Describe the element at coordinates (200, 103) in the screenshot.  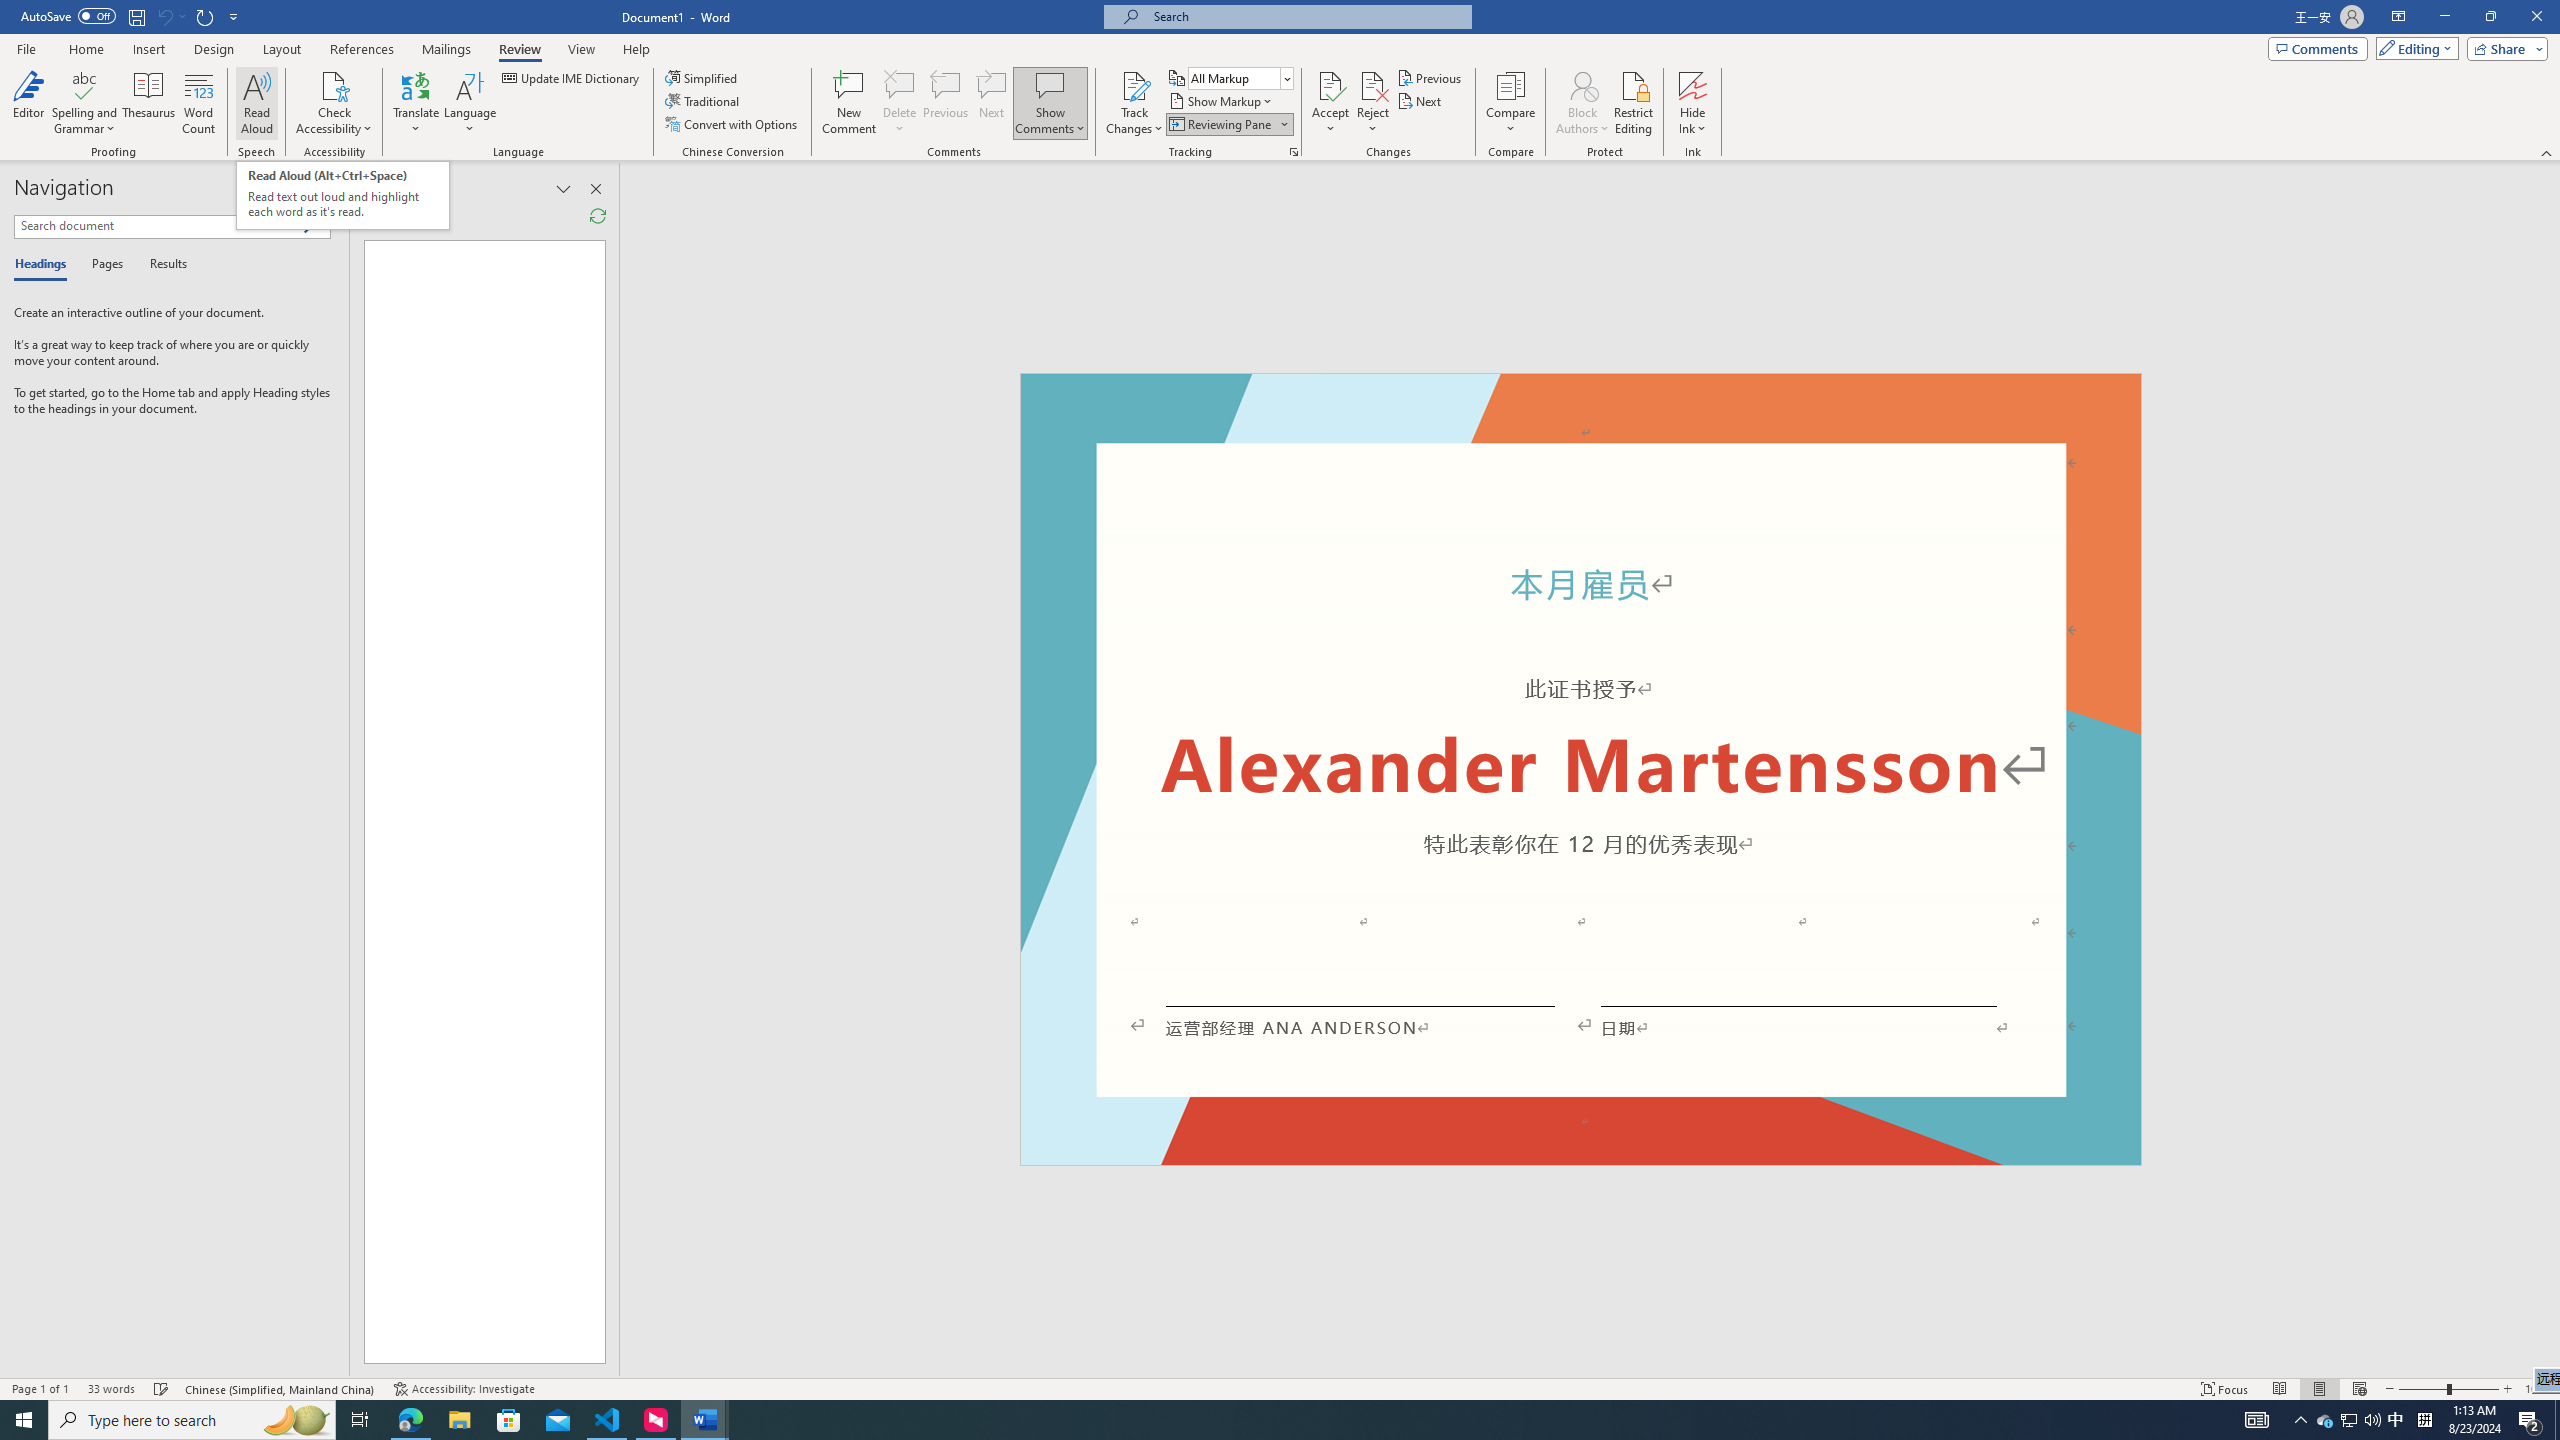
I see `Word Count` at that location.